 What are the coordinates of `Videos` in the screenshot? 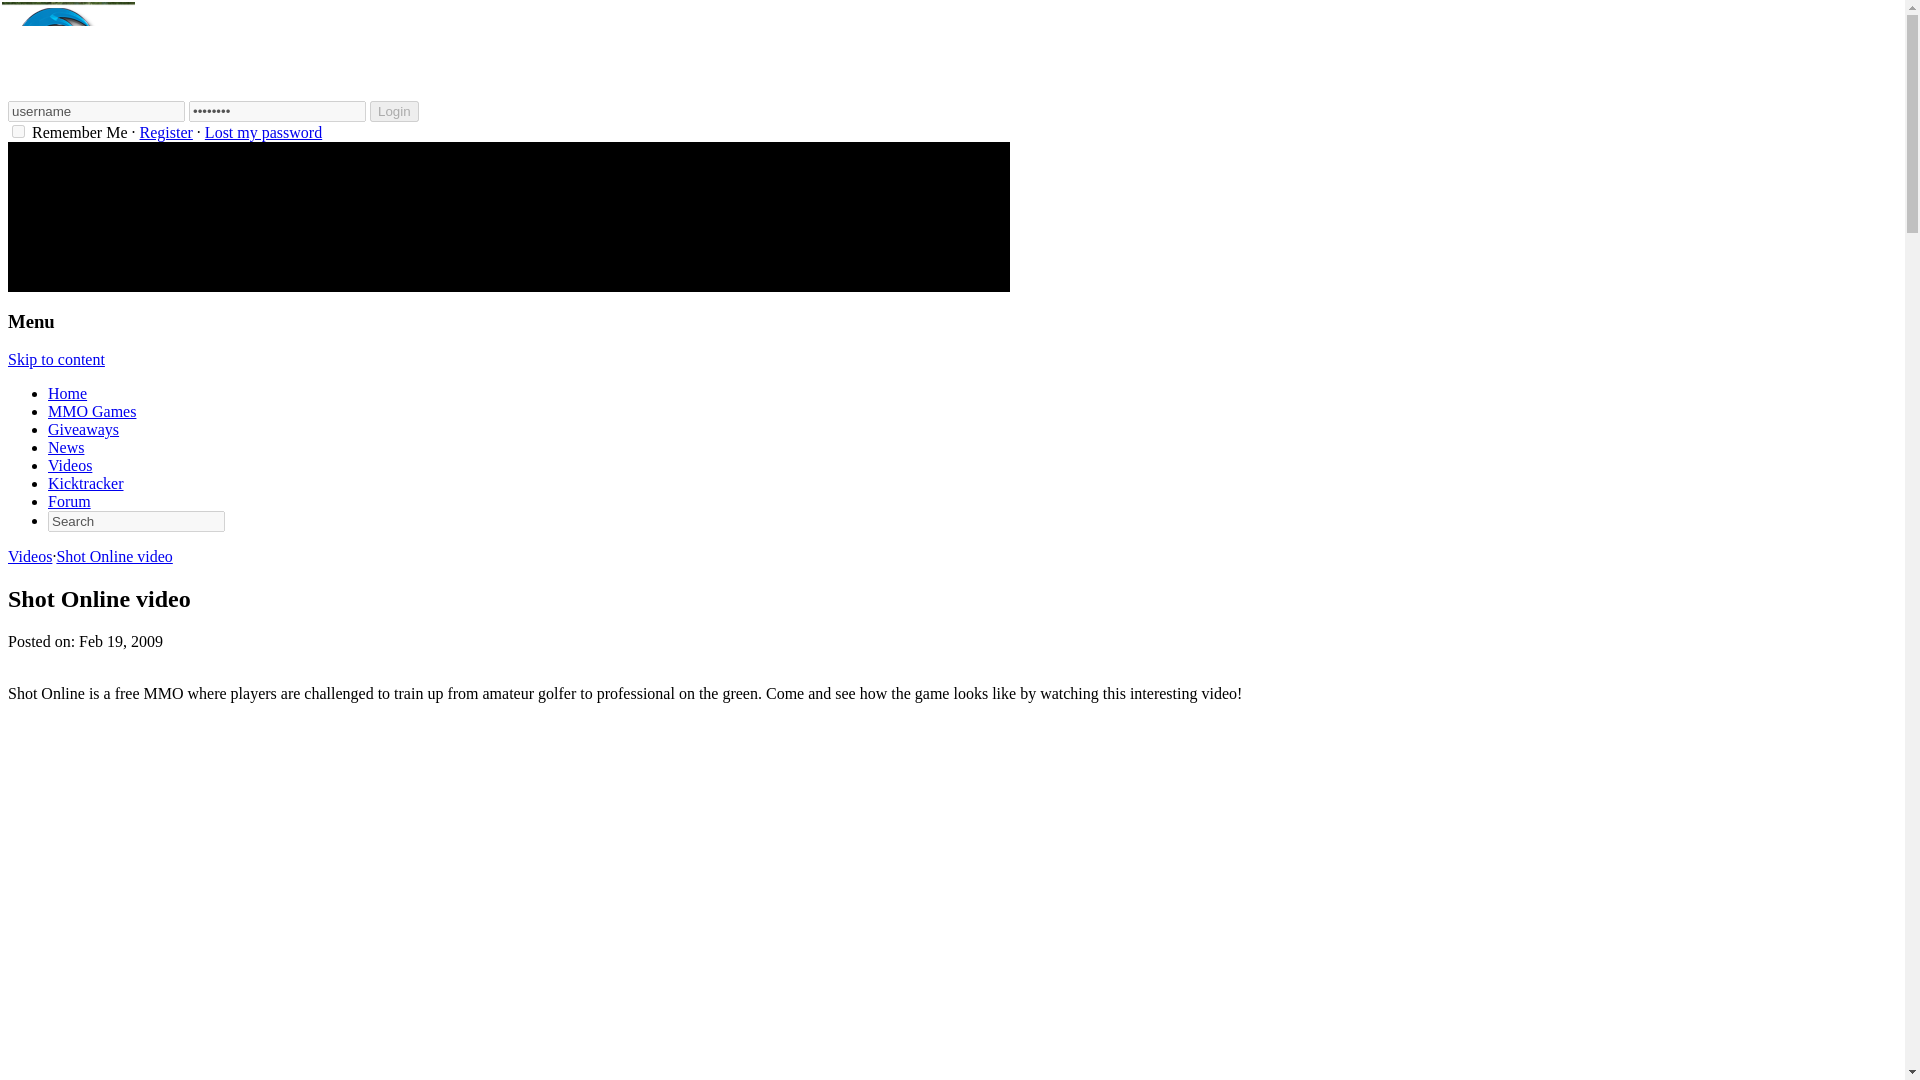 It's located at (70, 465).